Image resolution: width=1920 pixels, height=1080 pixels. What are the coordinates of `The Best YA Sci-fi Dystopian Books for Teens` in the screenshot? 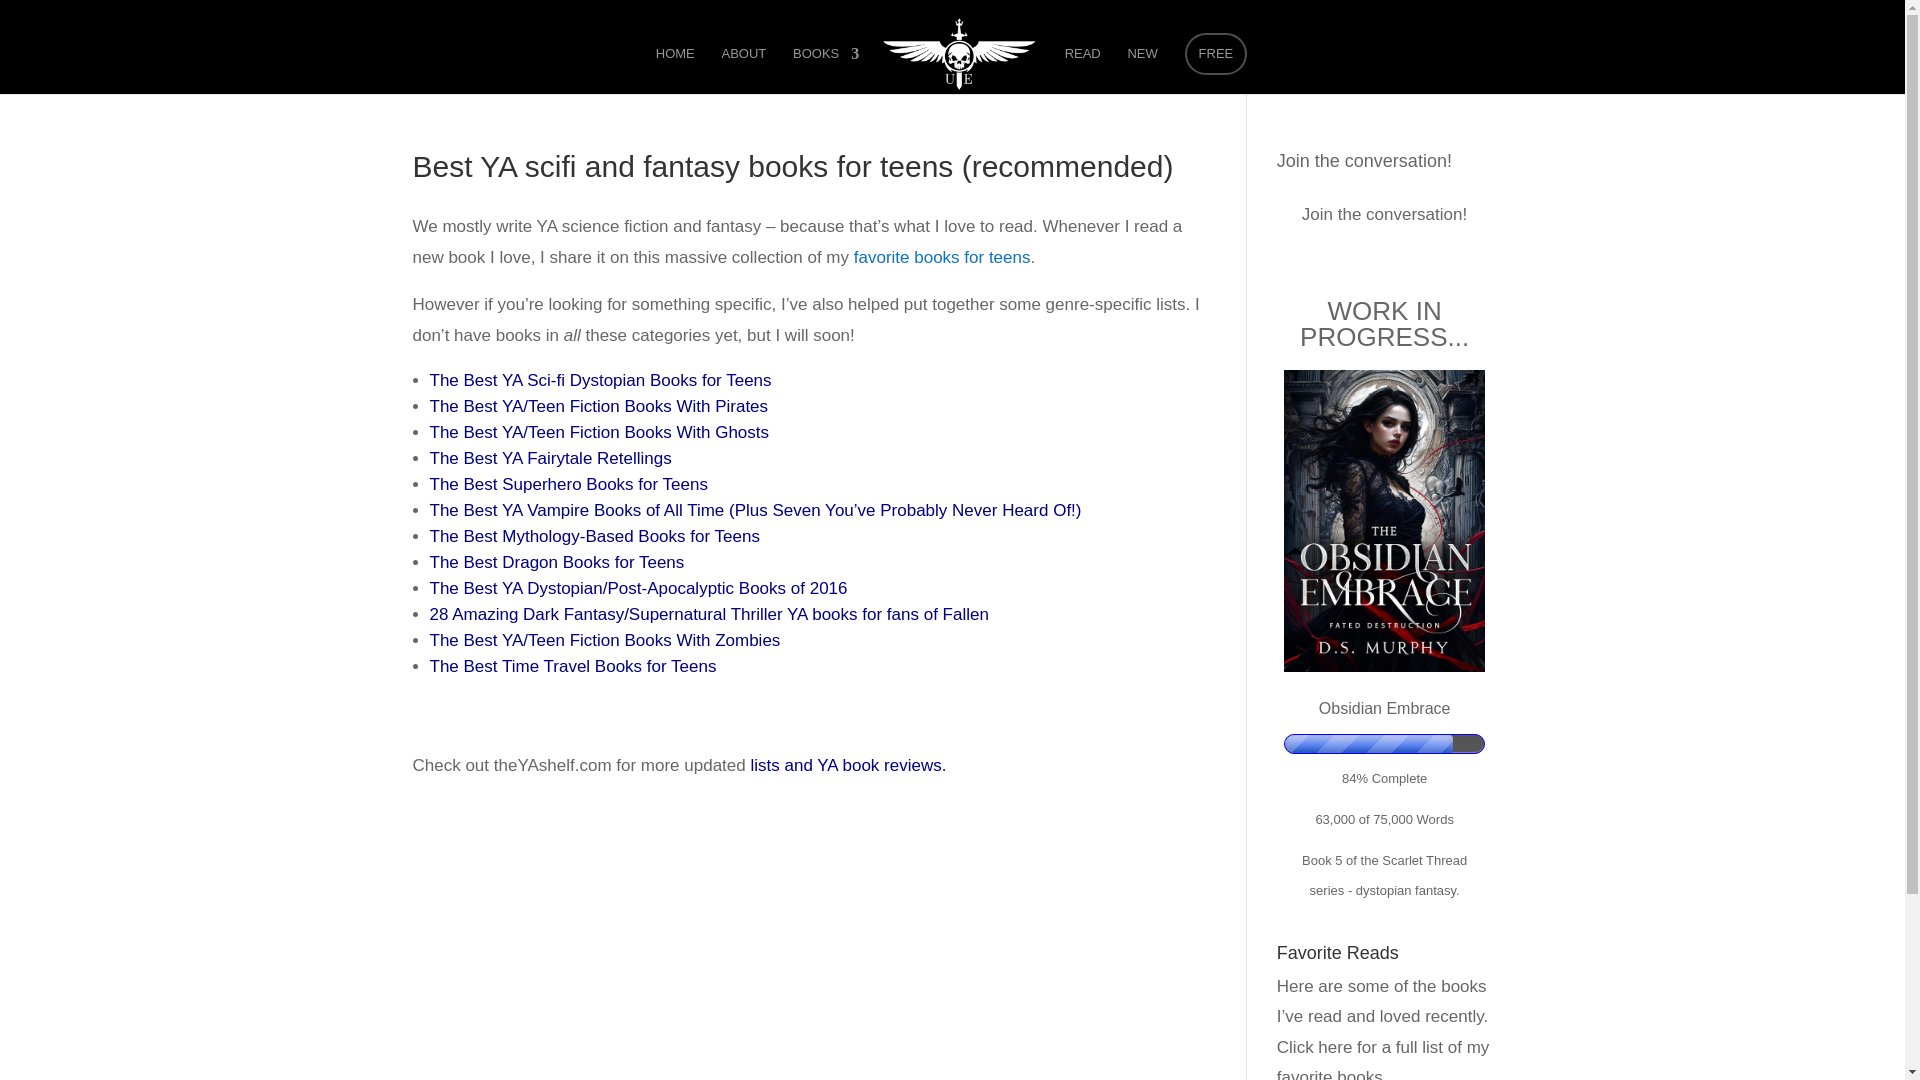 It's located at (600, 380).